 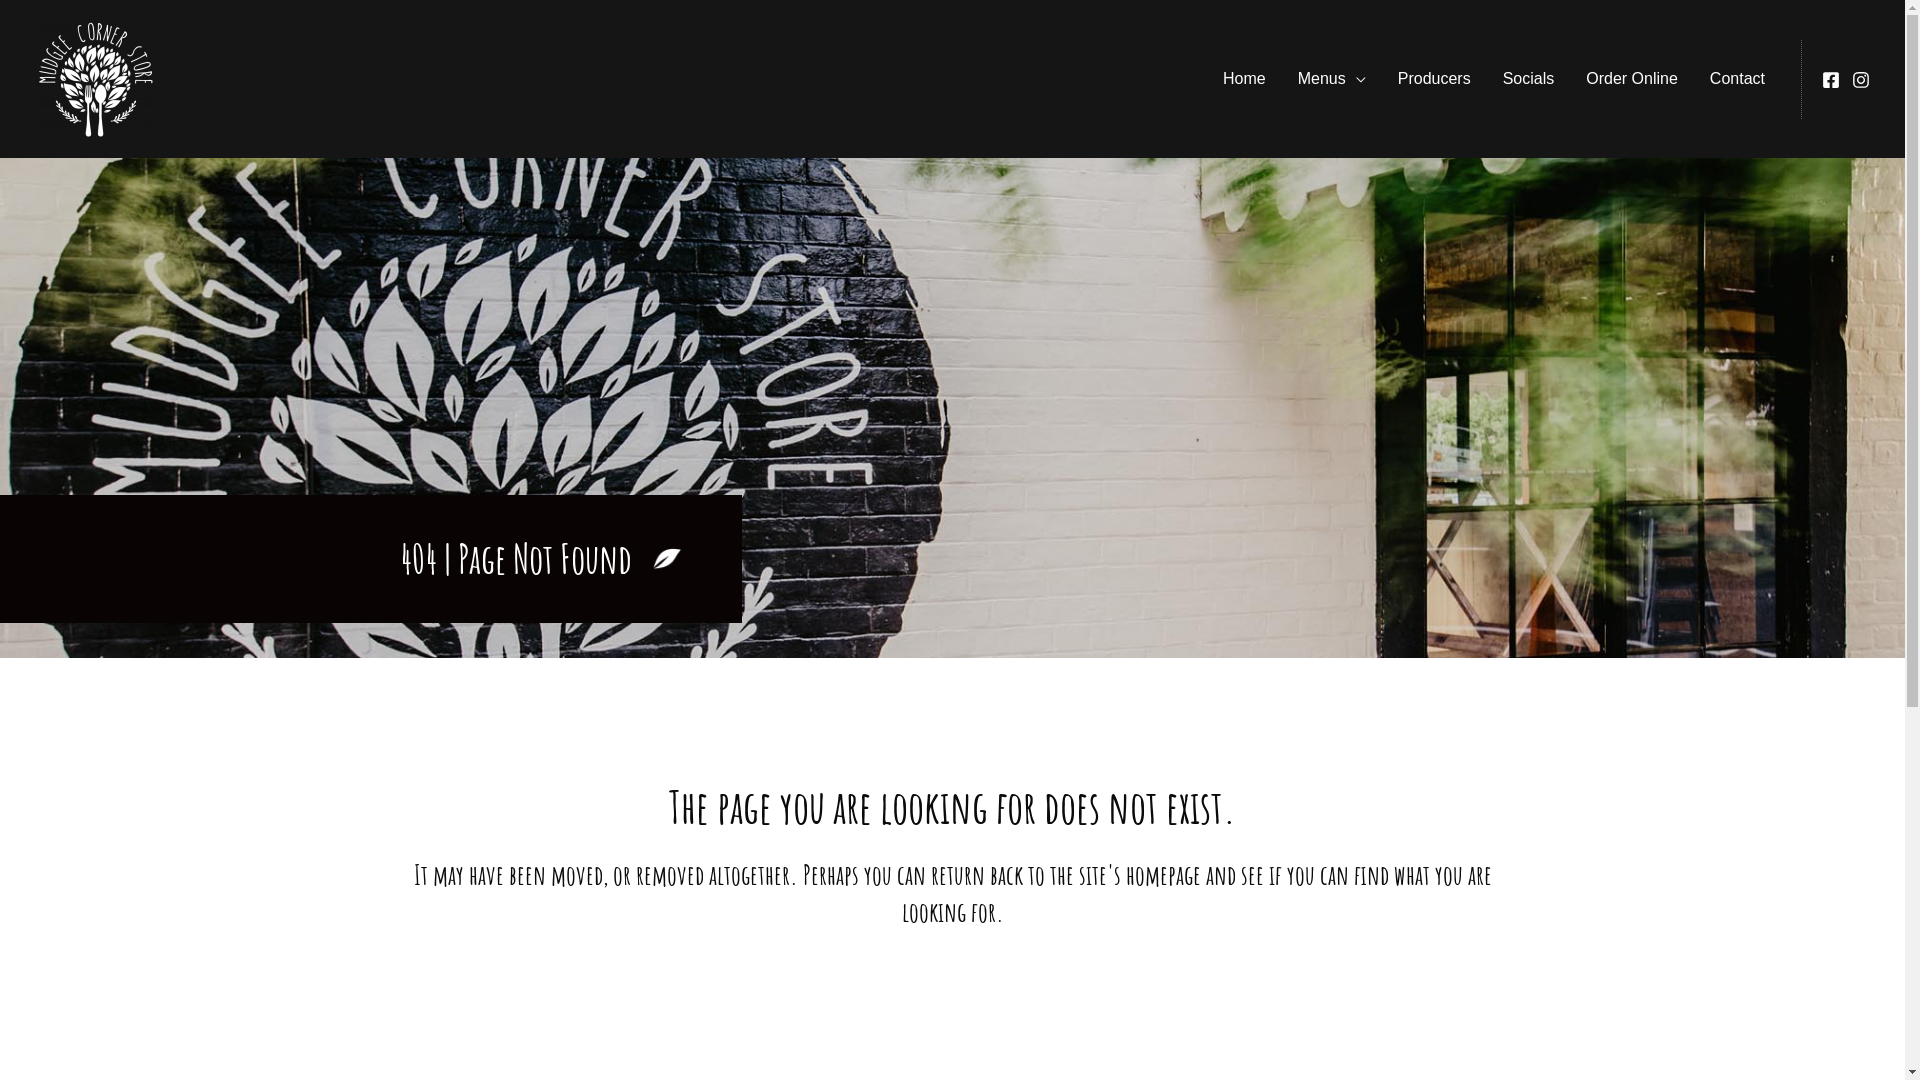 What do you see at coordinates (1244, 79) in the screenshot?
I see `Home` at bounding box center [1244, 79].